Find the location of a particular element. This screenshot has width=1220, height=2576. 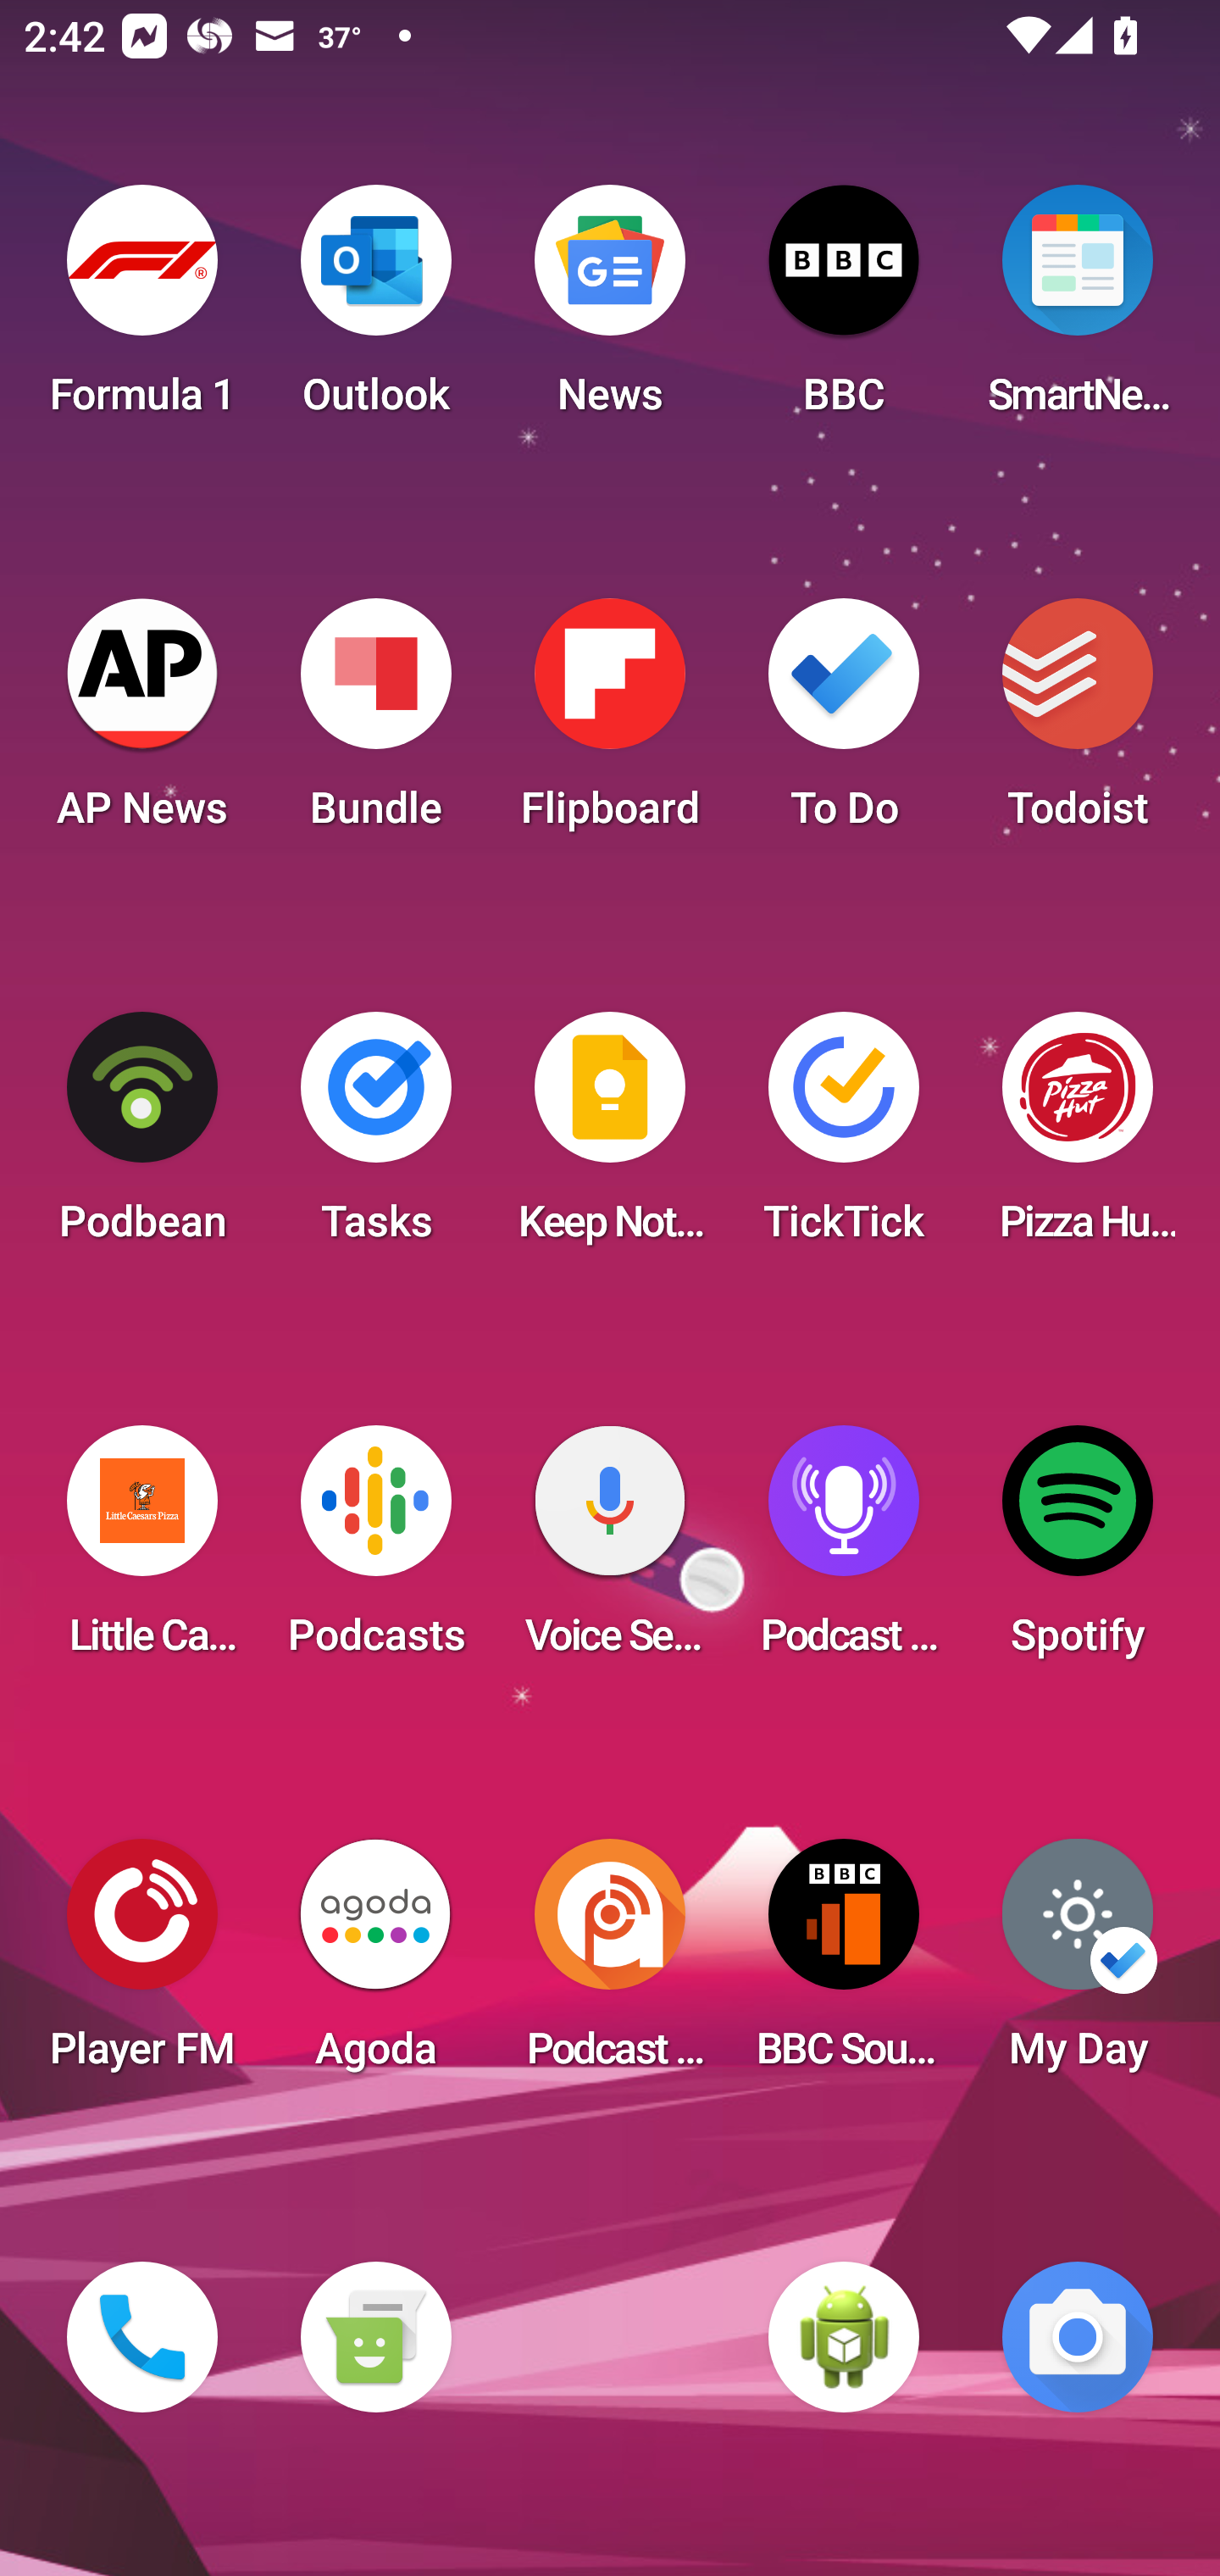

Outlook is located at coordinates (375, 310).